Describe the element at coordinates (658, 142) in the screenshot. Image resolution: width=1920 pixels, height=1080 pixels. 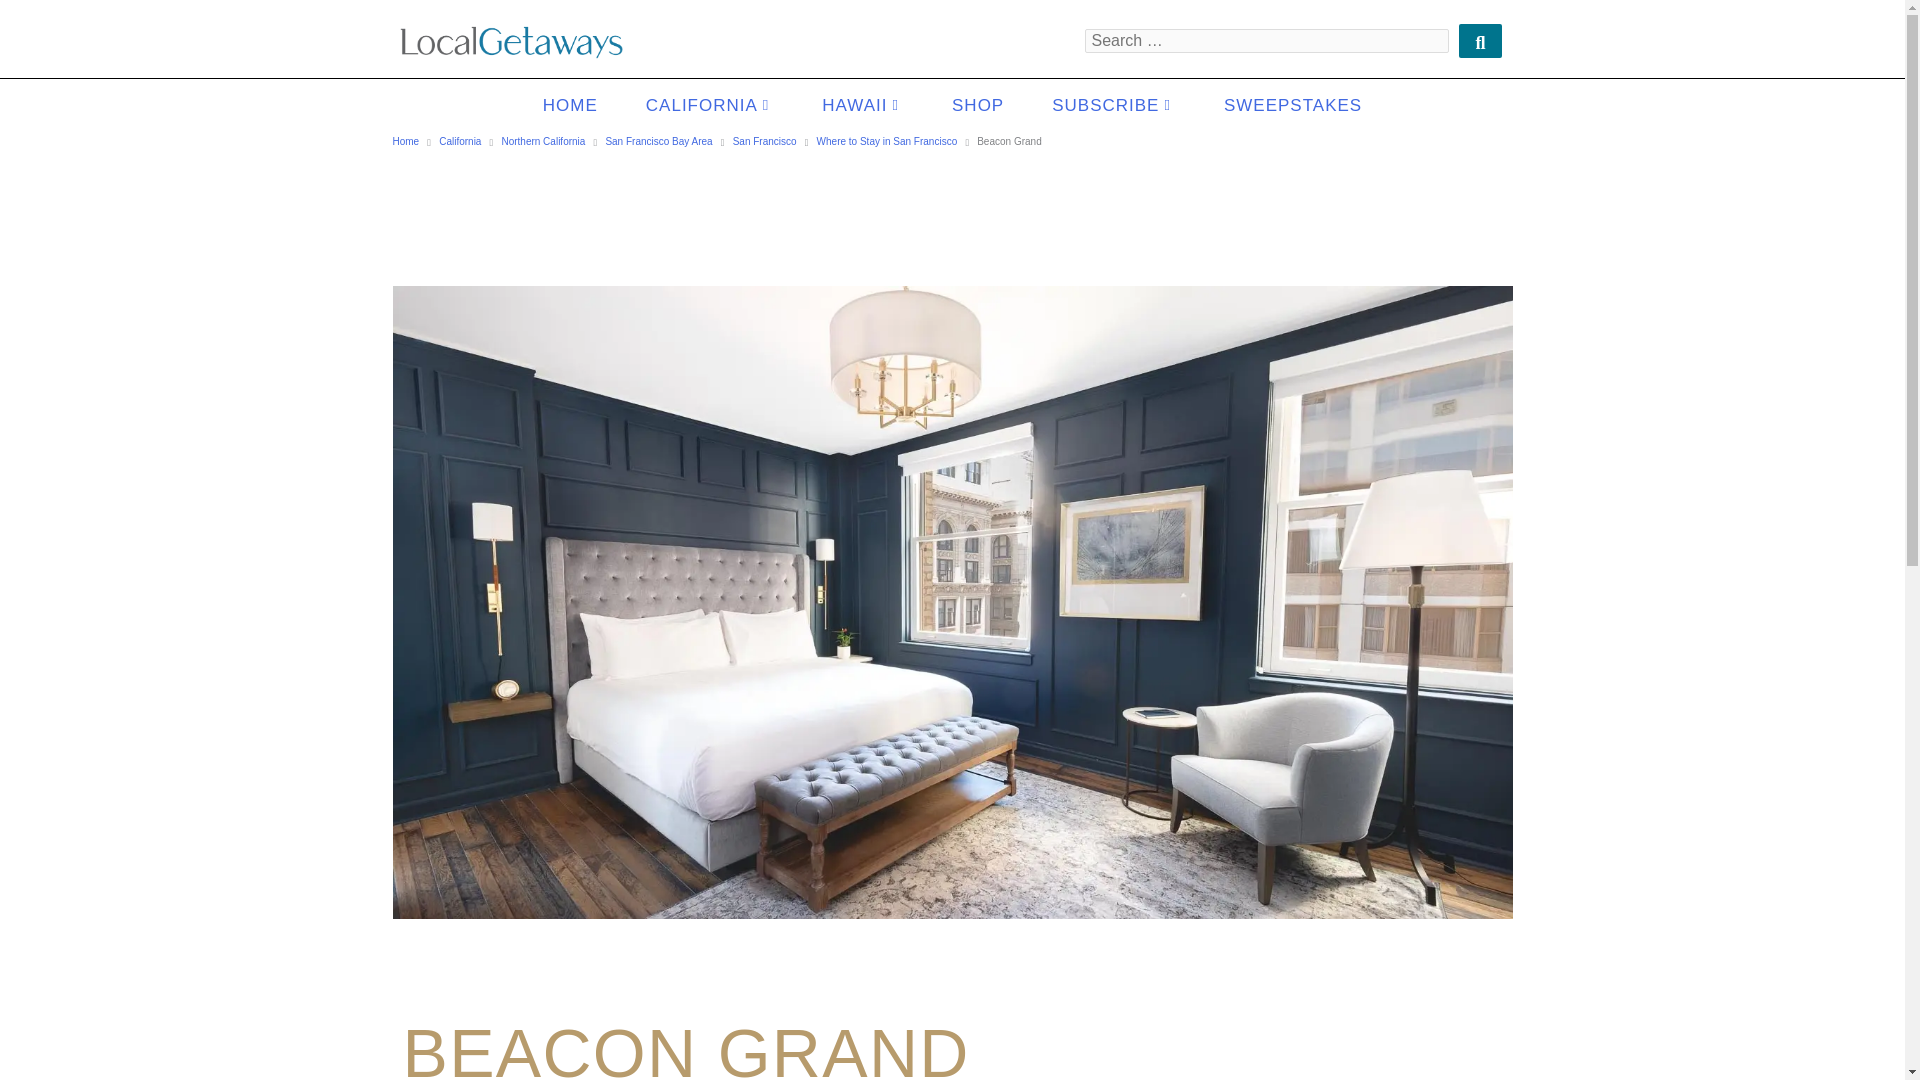
I see `San Francisco Bay Area` at that location.